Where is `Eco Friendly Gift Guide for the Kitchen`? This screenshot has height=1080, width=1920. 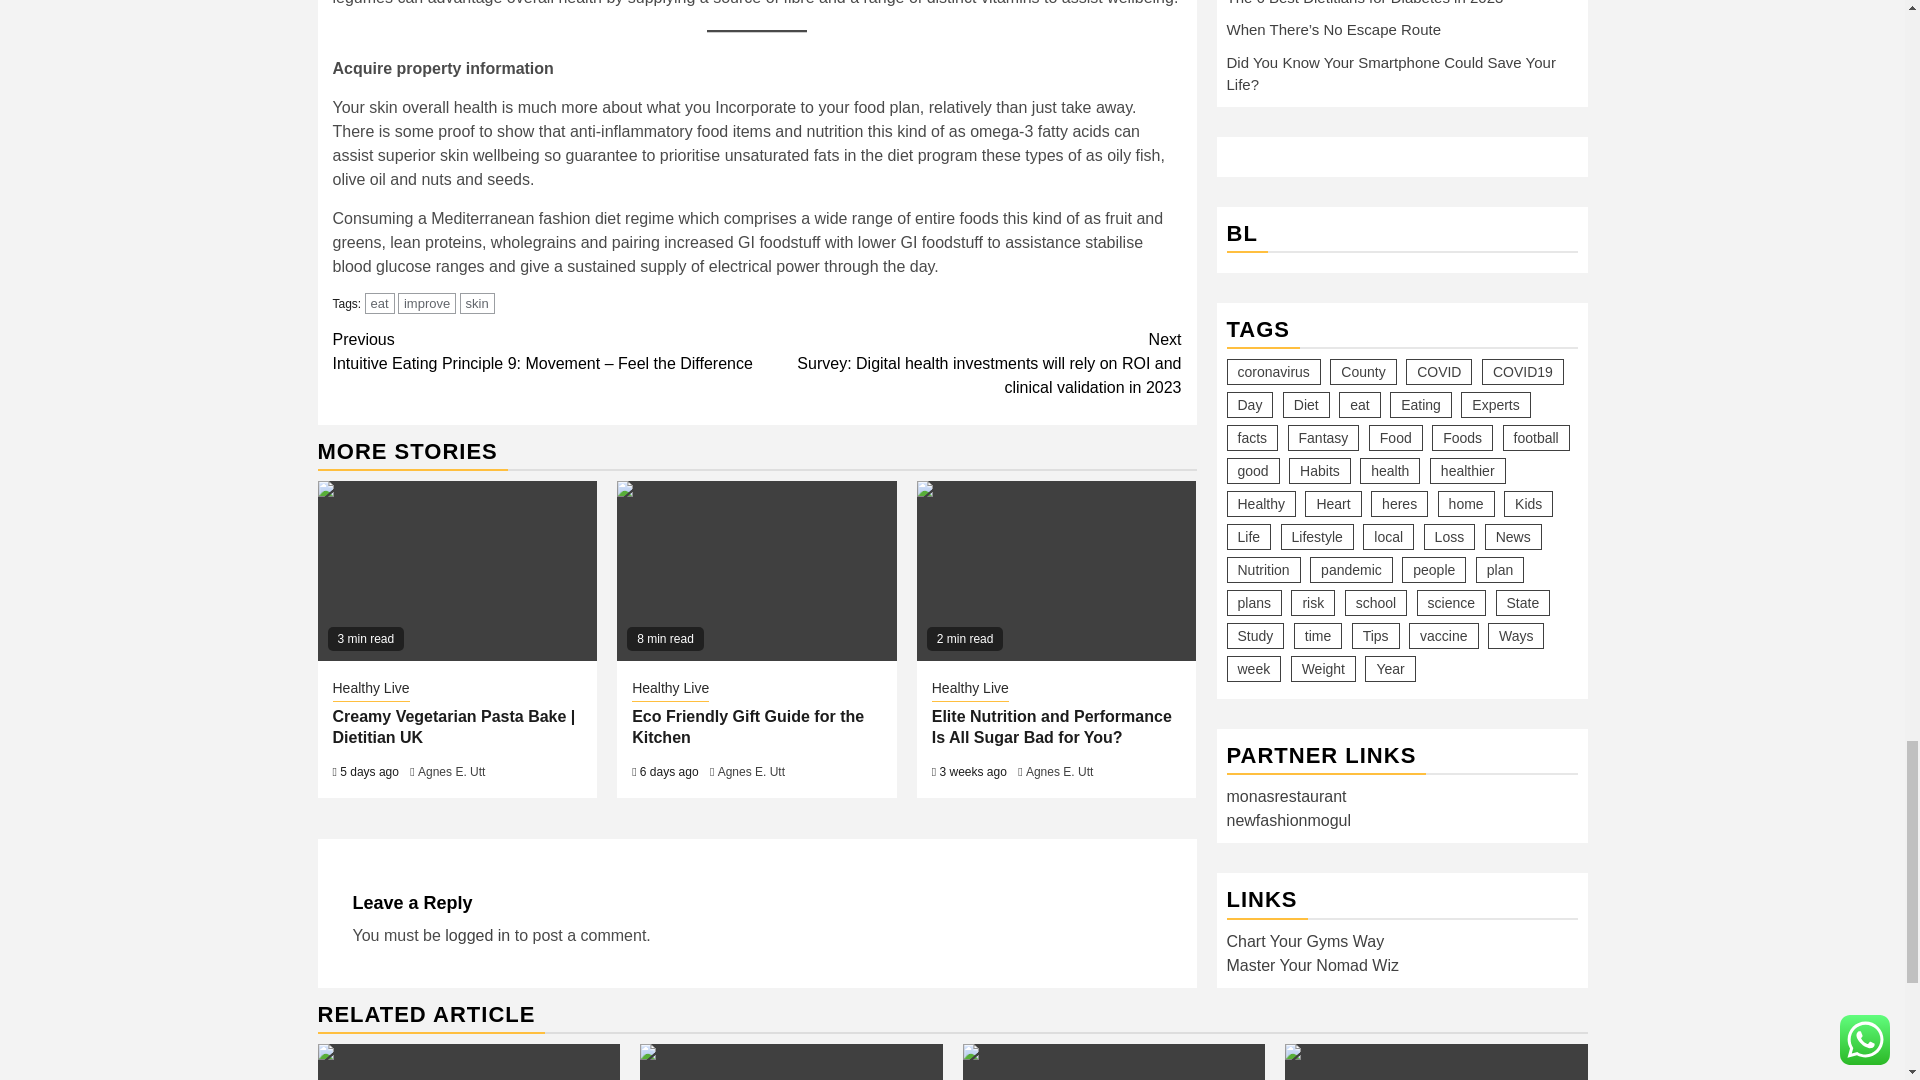
Eco Friendly Gift Guide for the Kitchen is located at coordinates (756, 570).